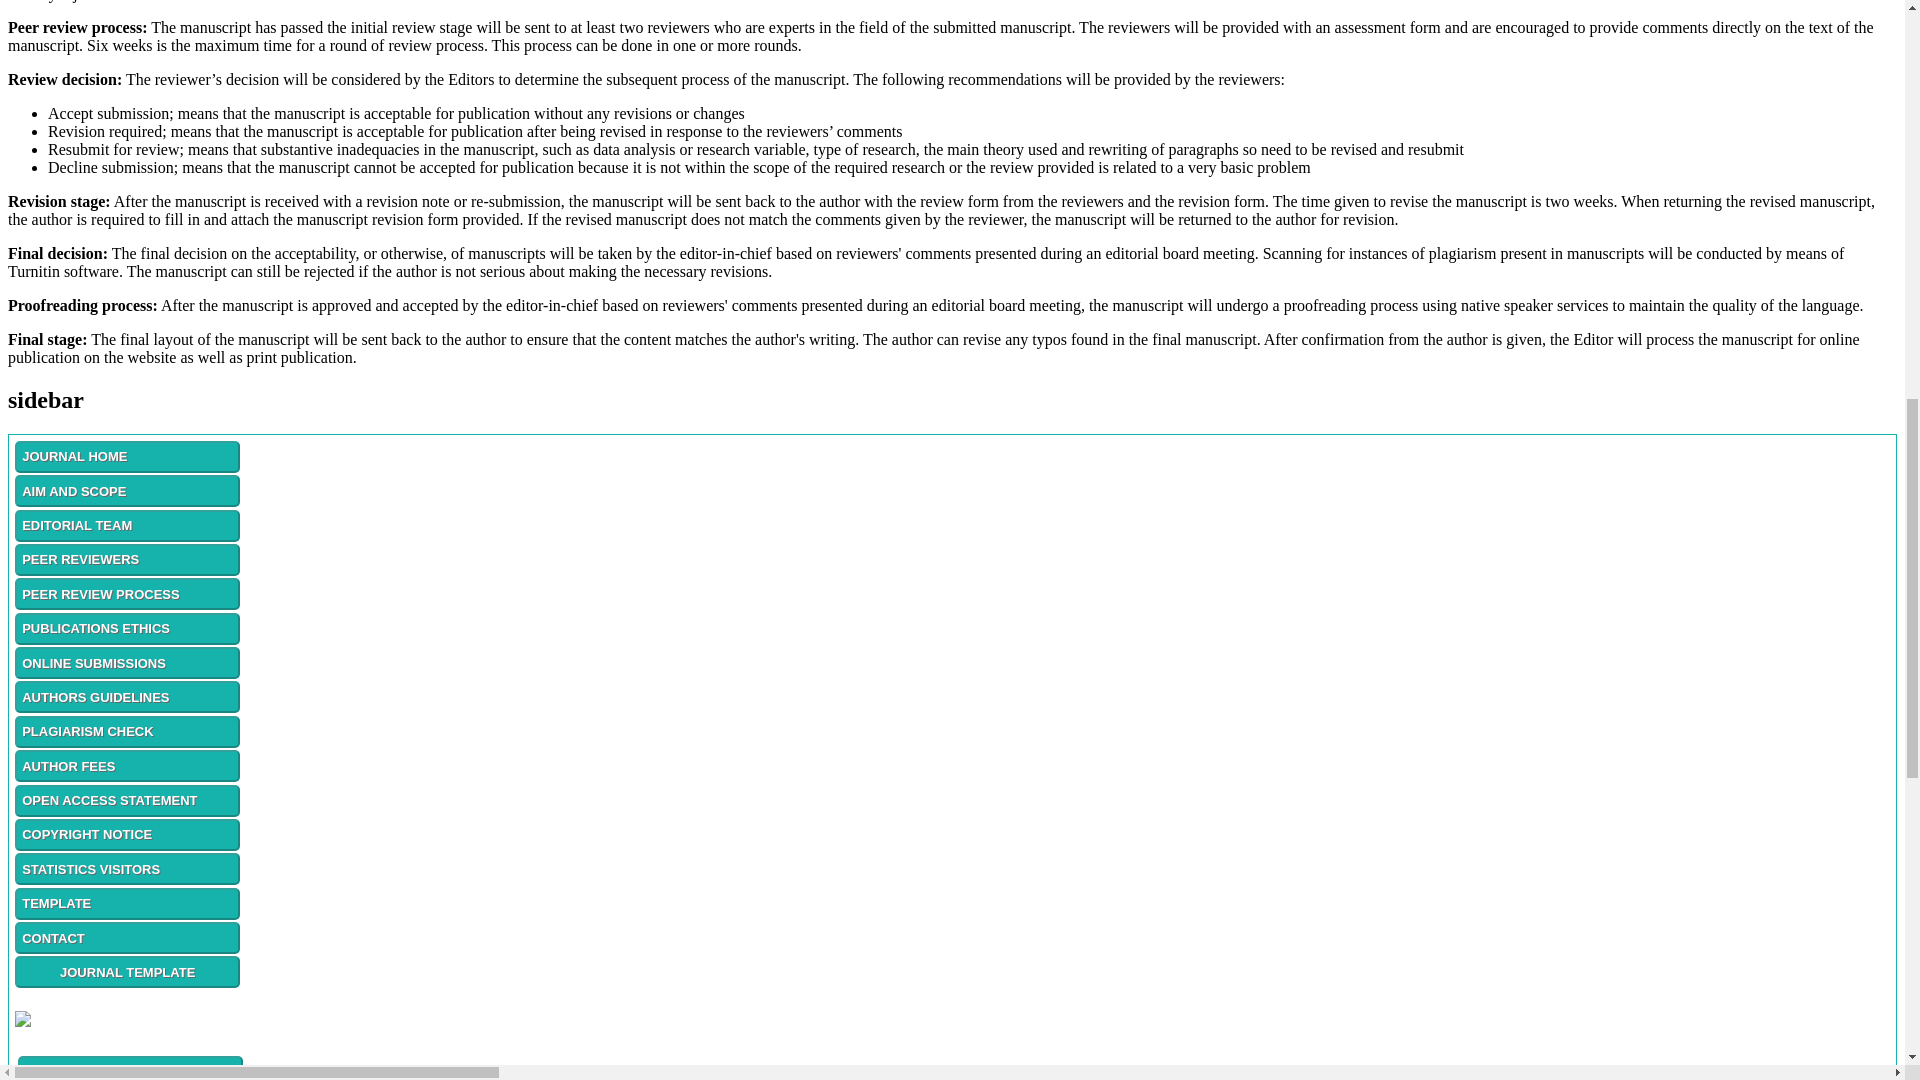 The width and height of the screenshot is (1920, 1080). Describe the element at coordinates (128, 730) in the screenshot. I see `PLAGIARISM CHECK` at that location.